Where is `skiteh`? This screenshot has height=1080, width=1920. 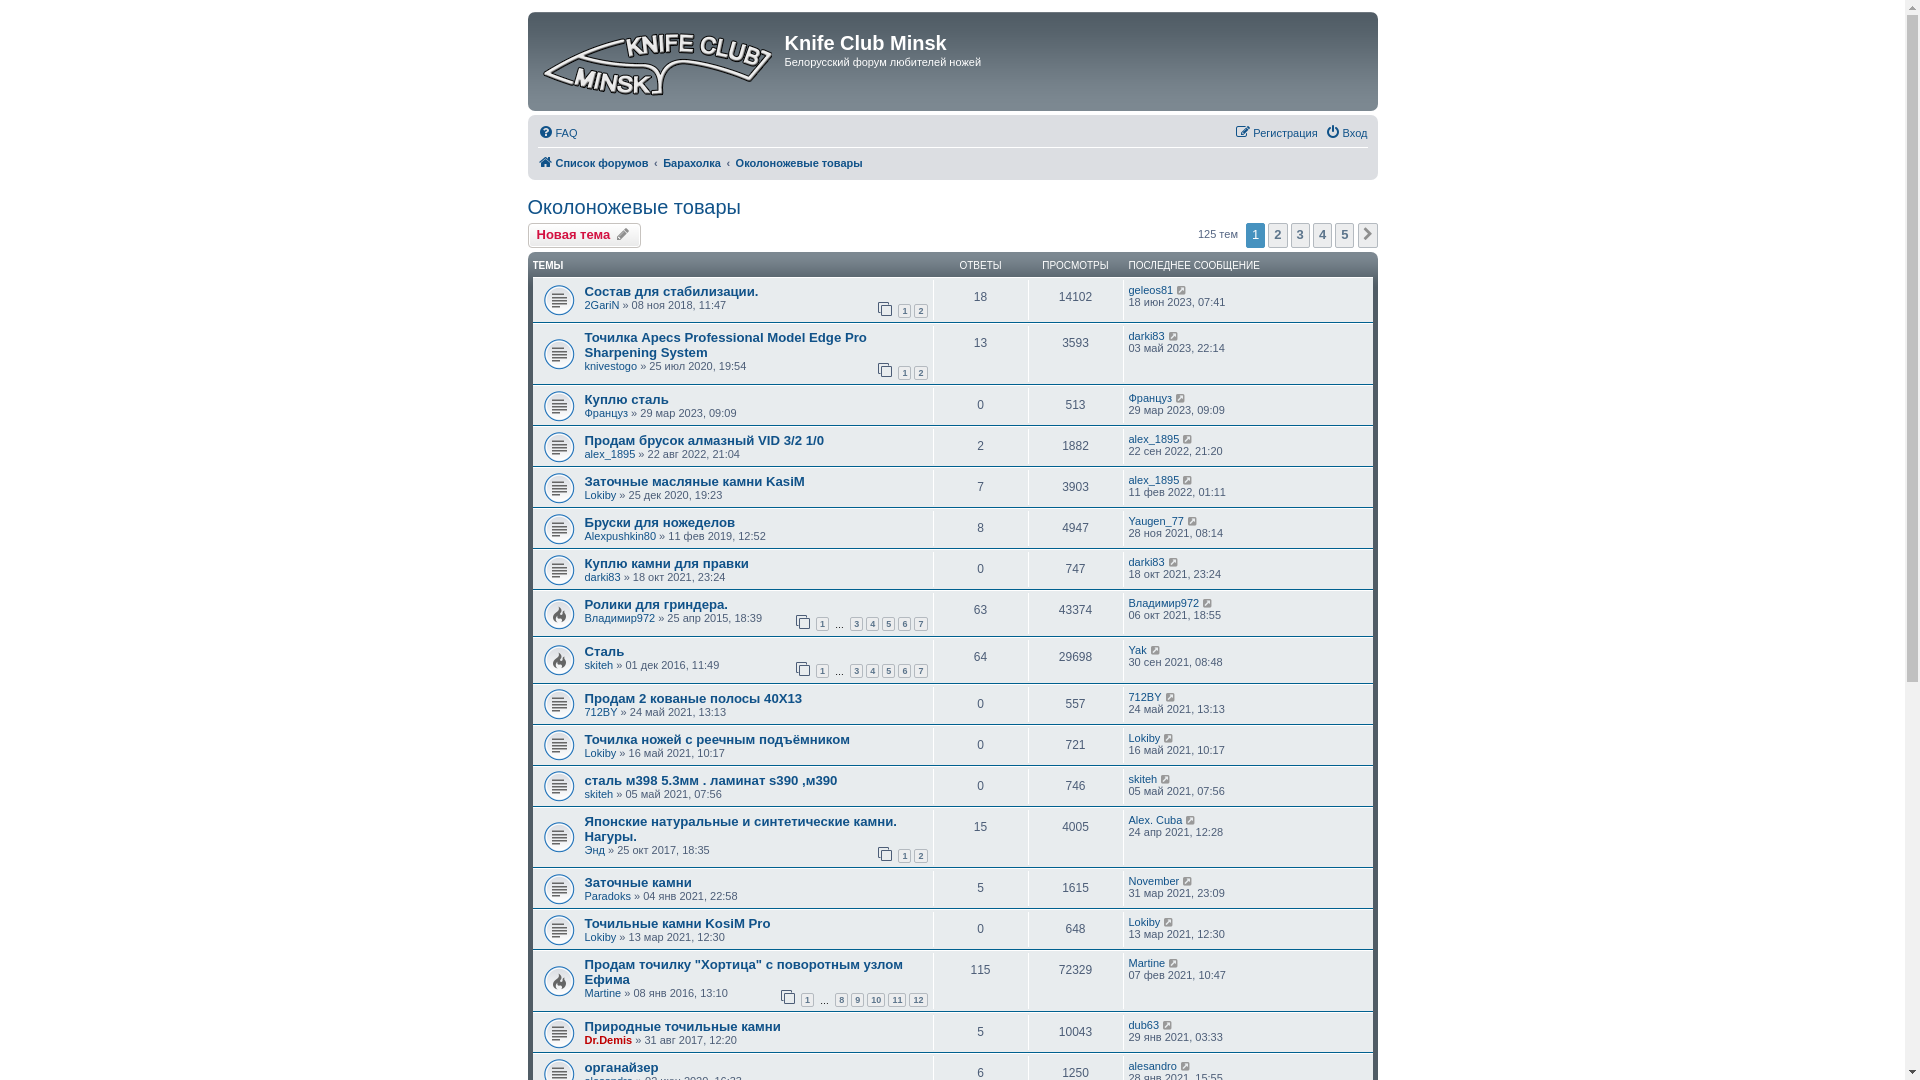
skiteh is located at coordinates (598, 794).